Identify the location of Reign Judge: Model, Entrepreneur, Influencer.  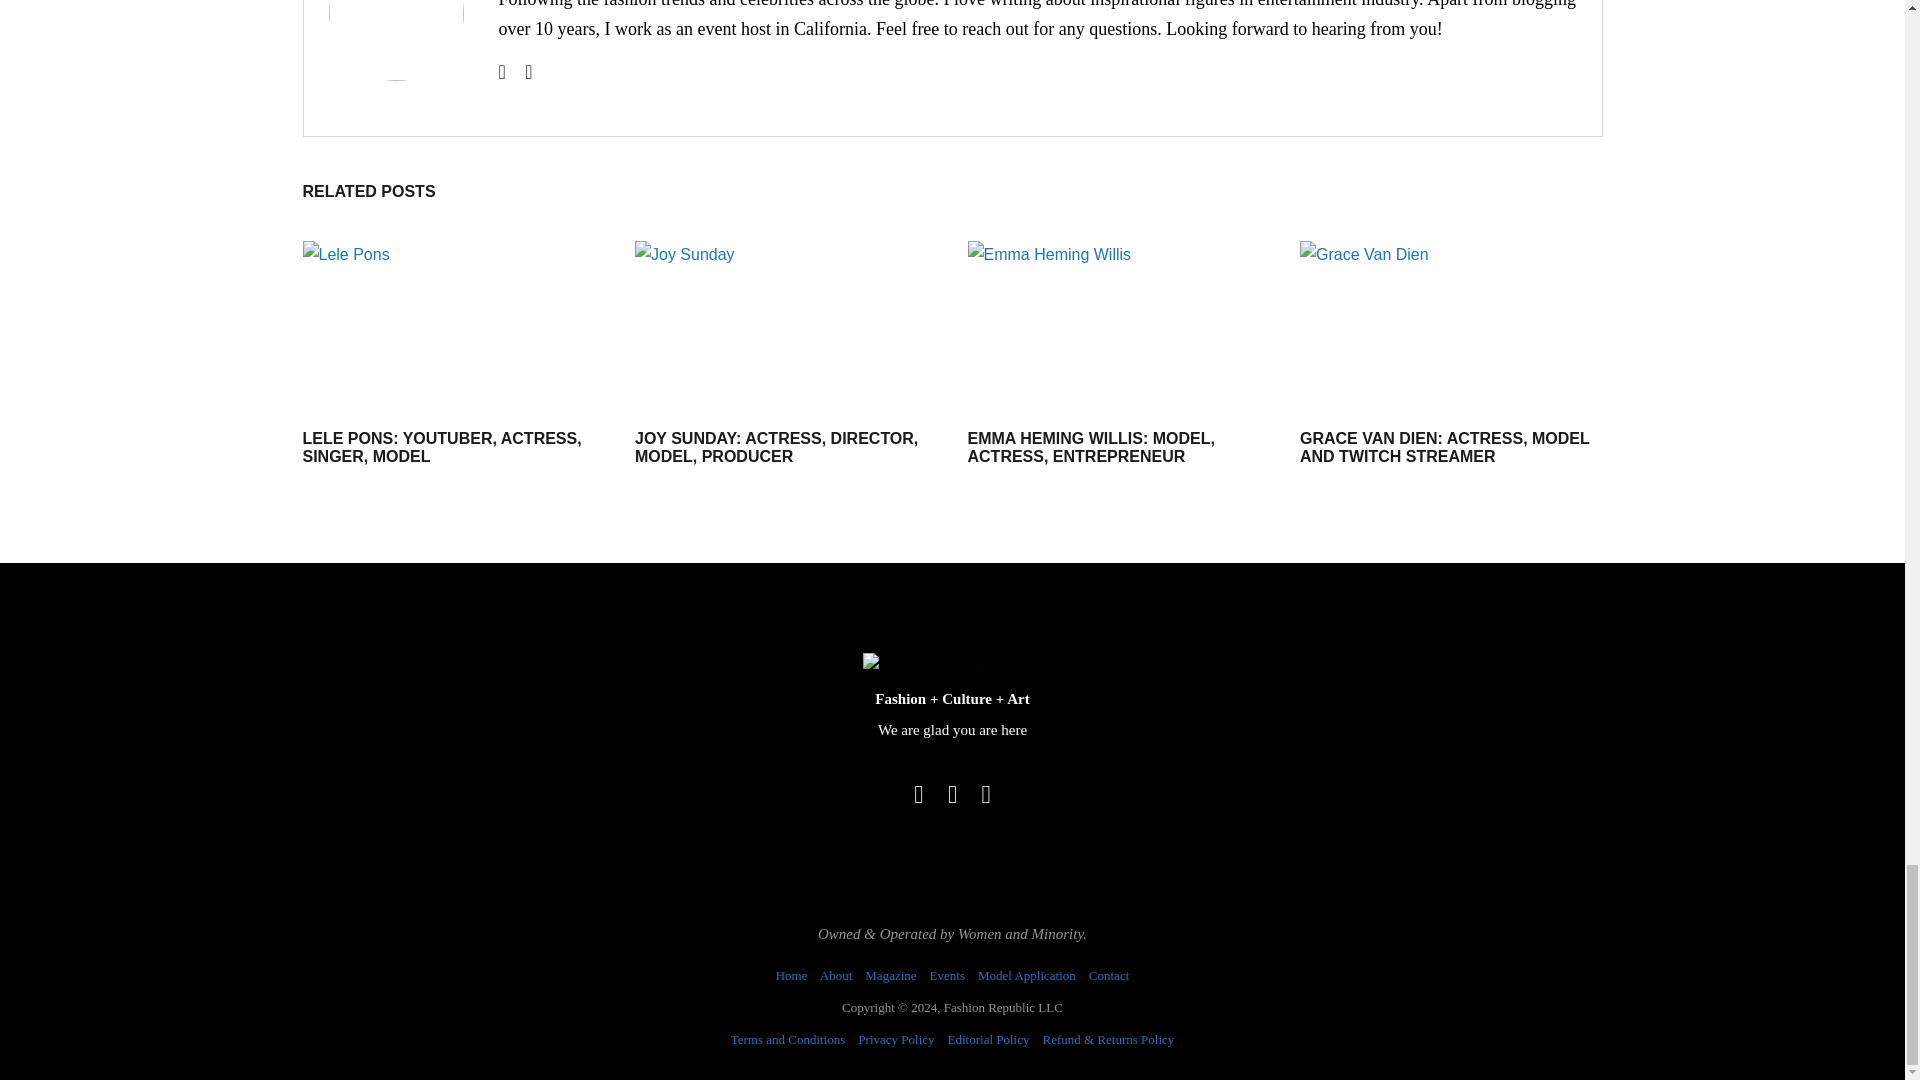
(403, 40).